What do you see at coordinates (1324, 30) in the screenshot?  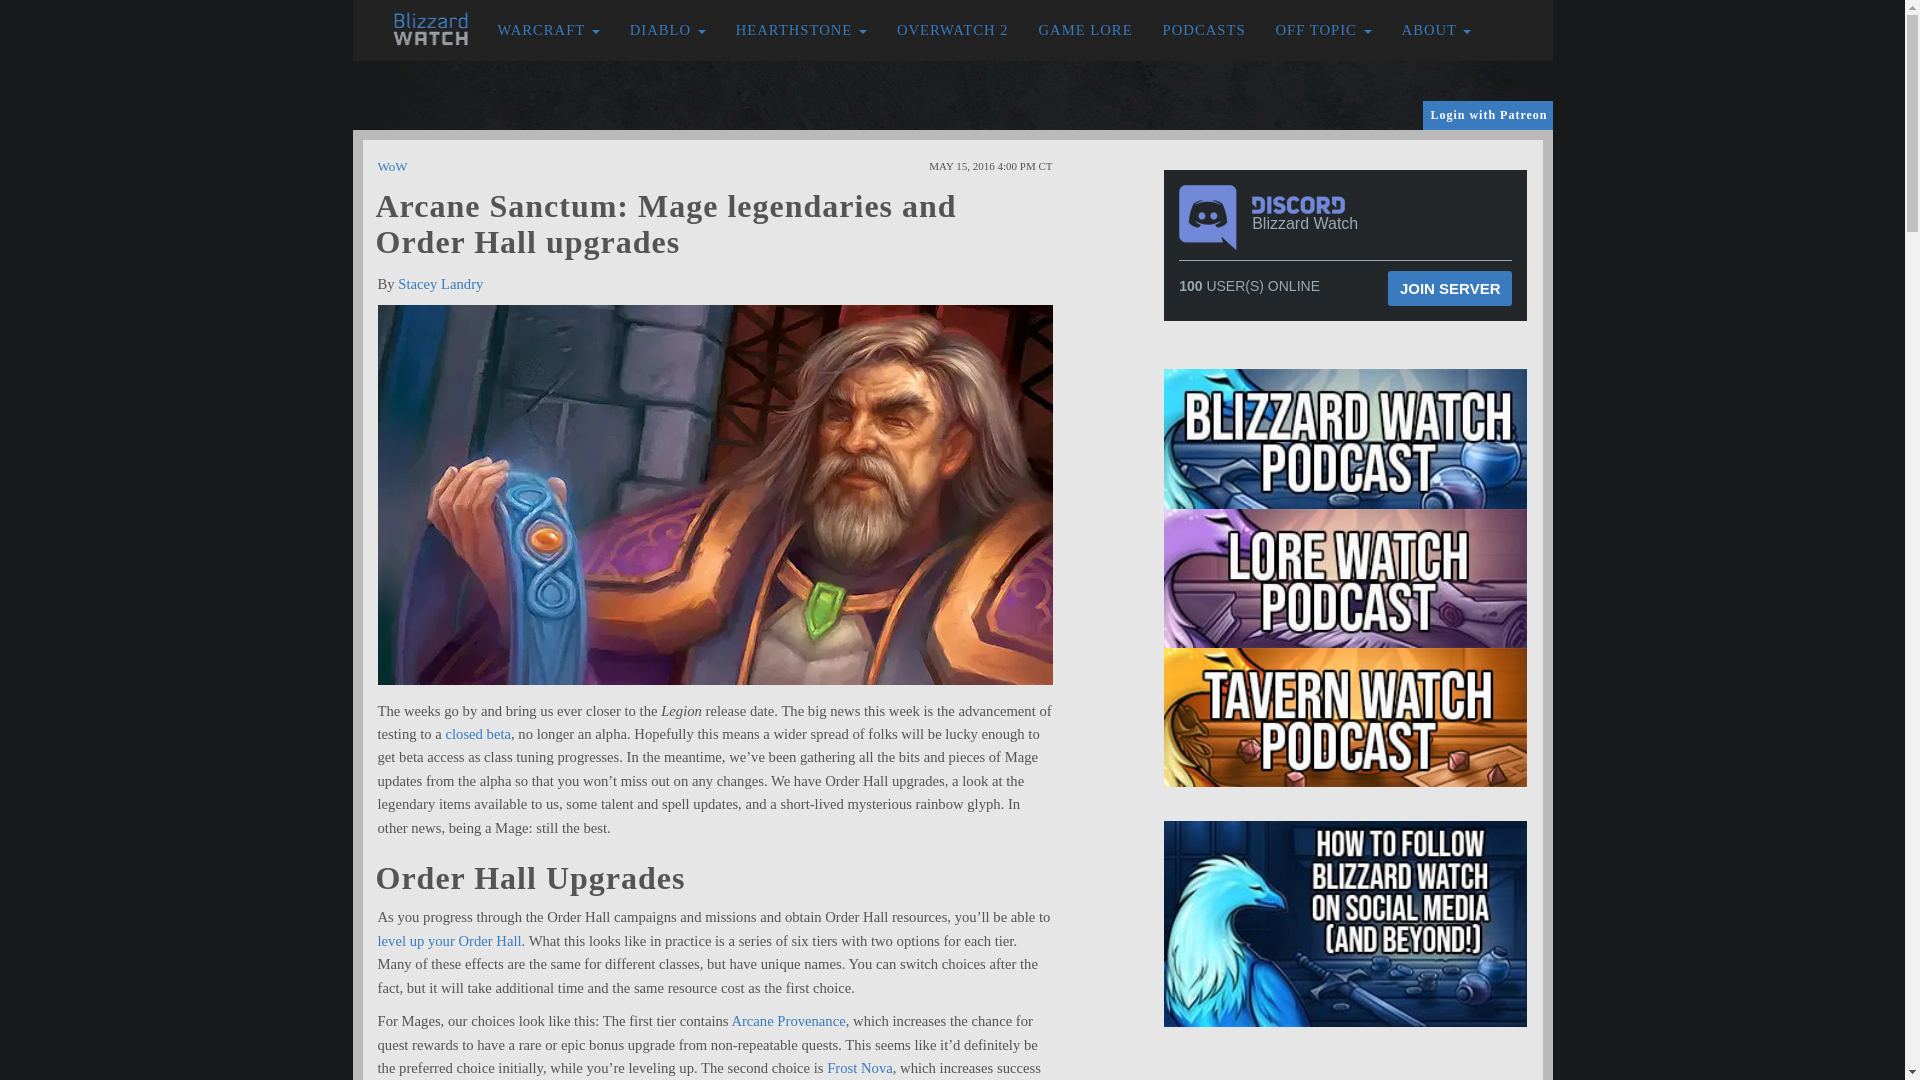 I see `OFF TOPIC` at bounding box center [1324, 30].